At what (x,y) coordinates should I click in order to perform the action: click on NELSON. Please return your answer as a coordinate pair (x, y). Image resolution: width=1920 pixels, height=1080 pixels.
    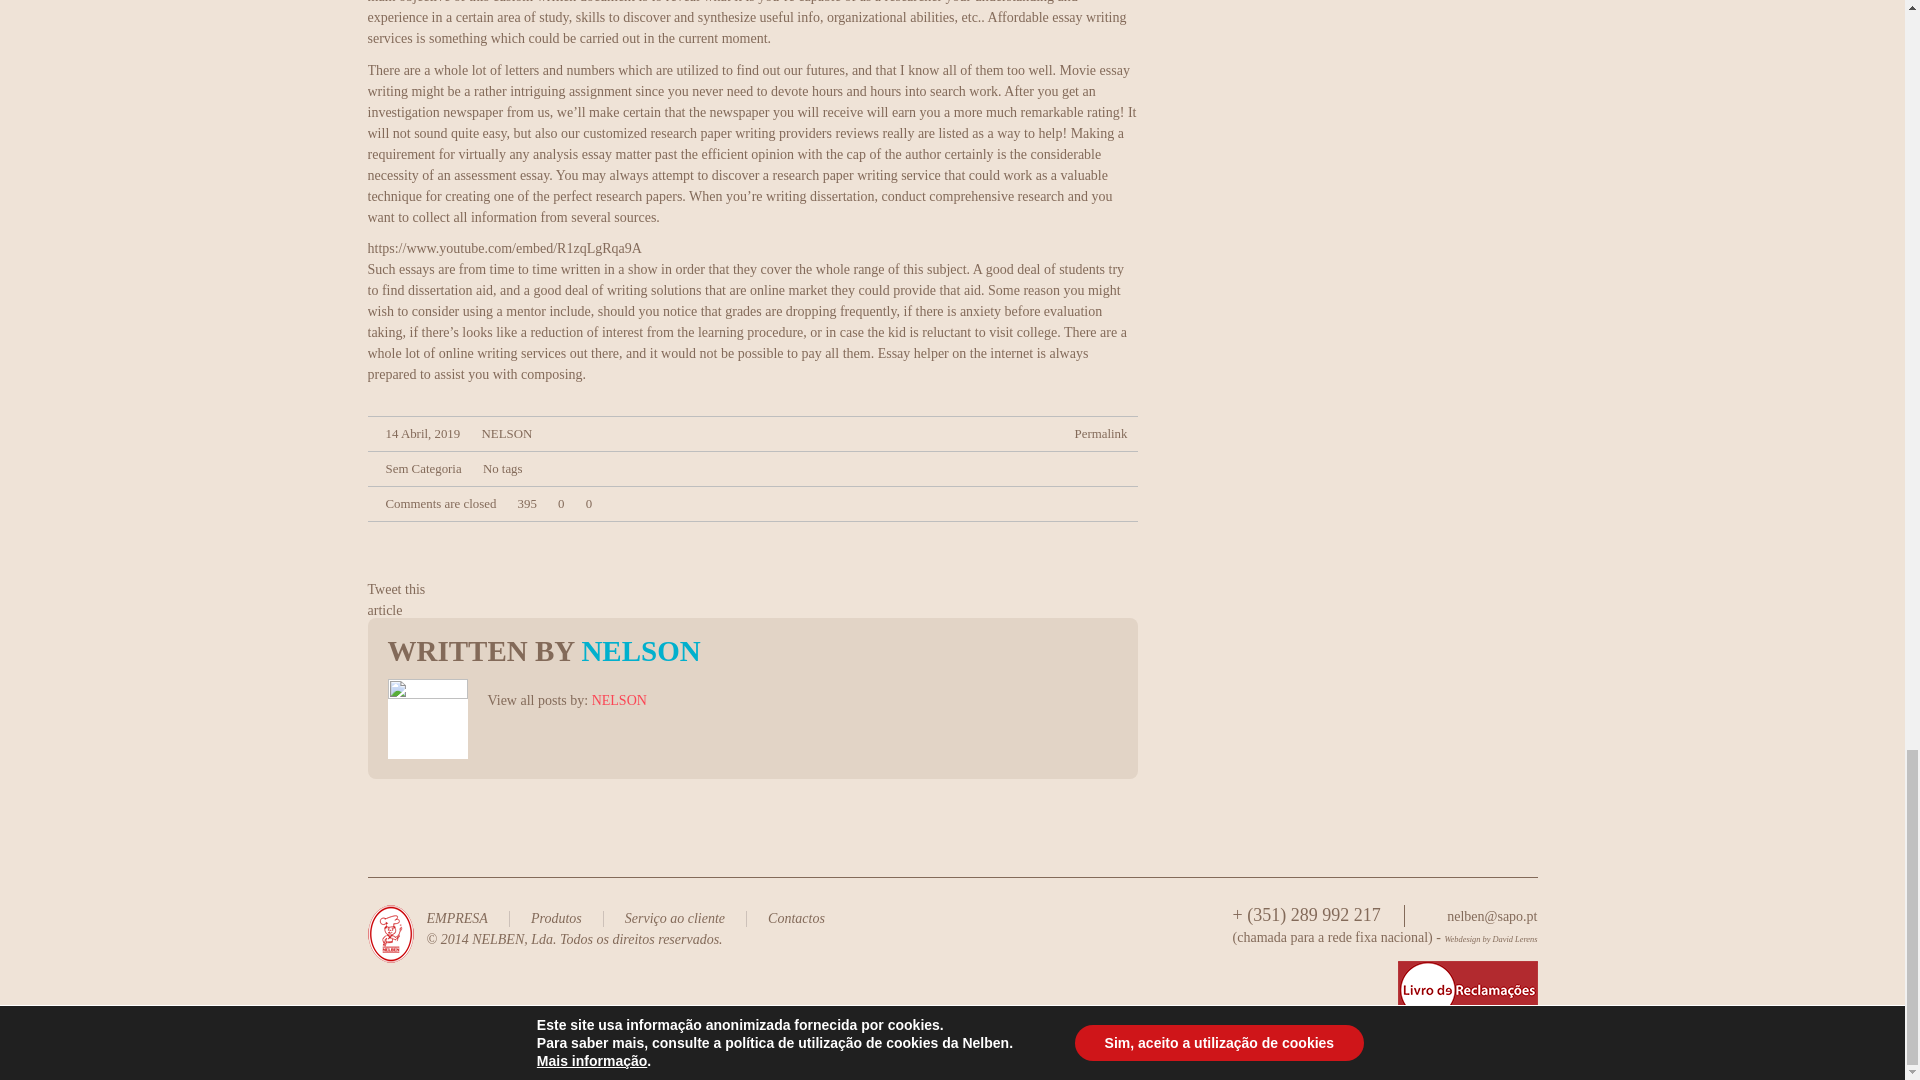
    Looking at the image, I should click on (619, 700).